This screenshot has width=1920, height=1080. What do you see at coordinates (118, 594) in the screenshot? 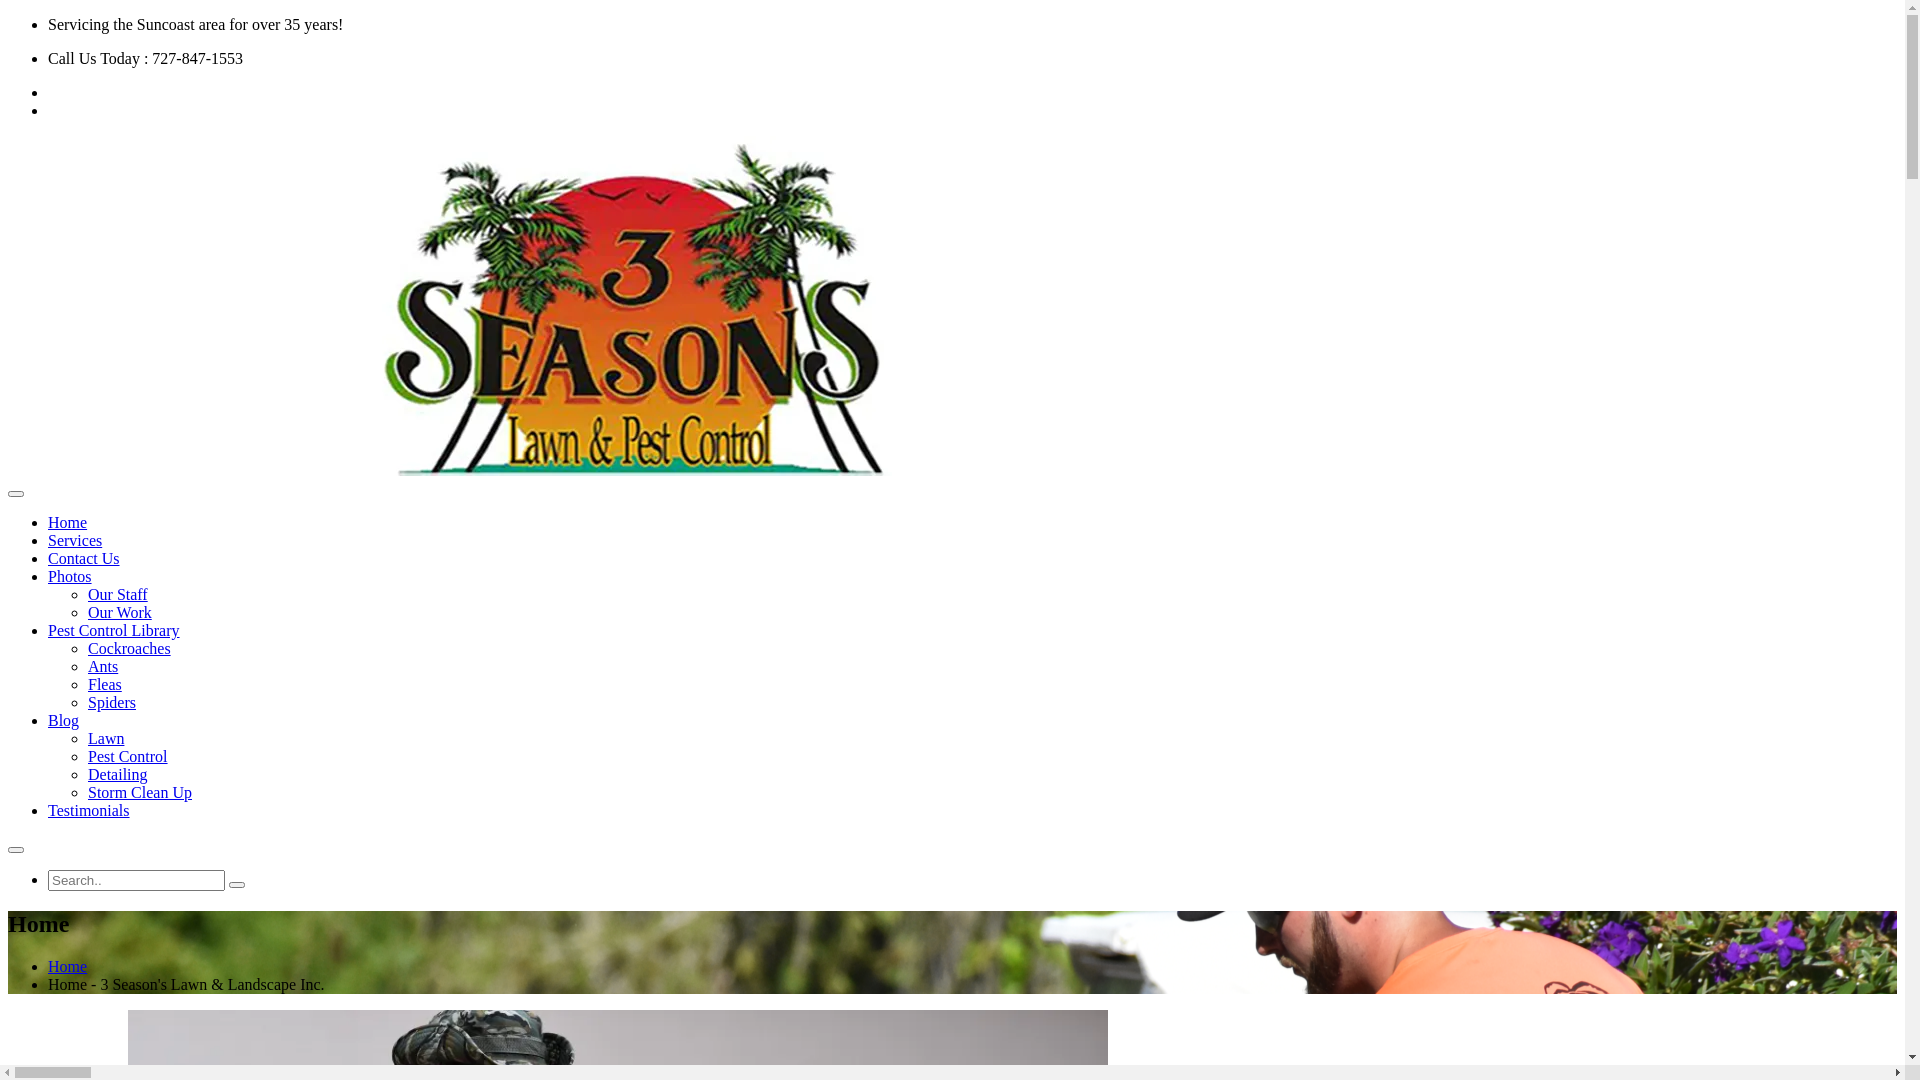
I see `Our Staff` at bounding box center [118, 594].